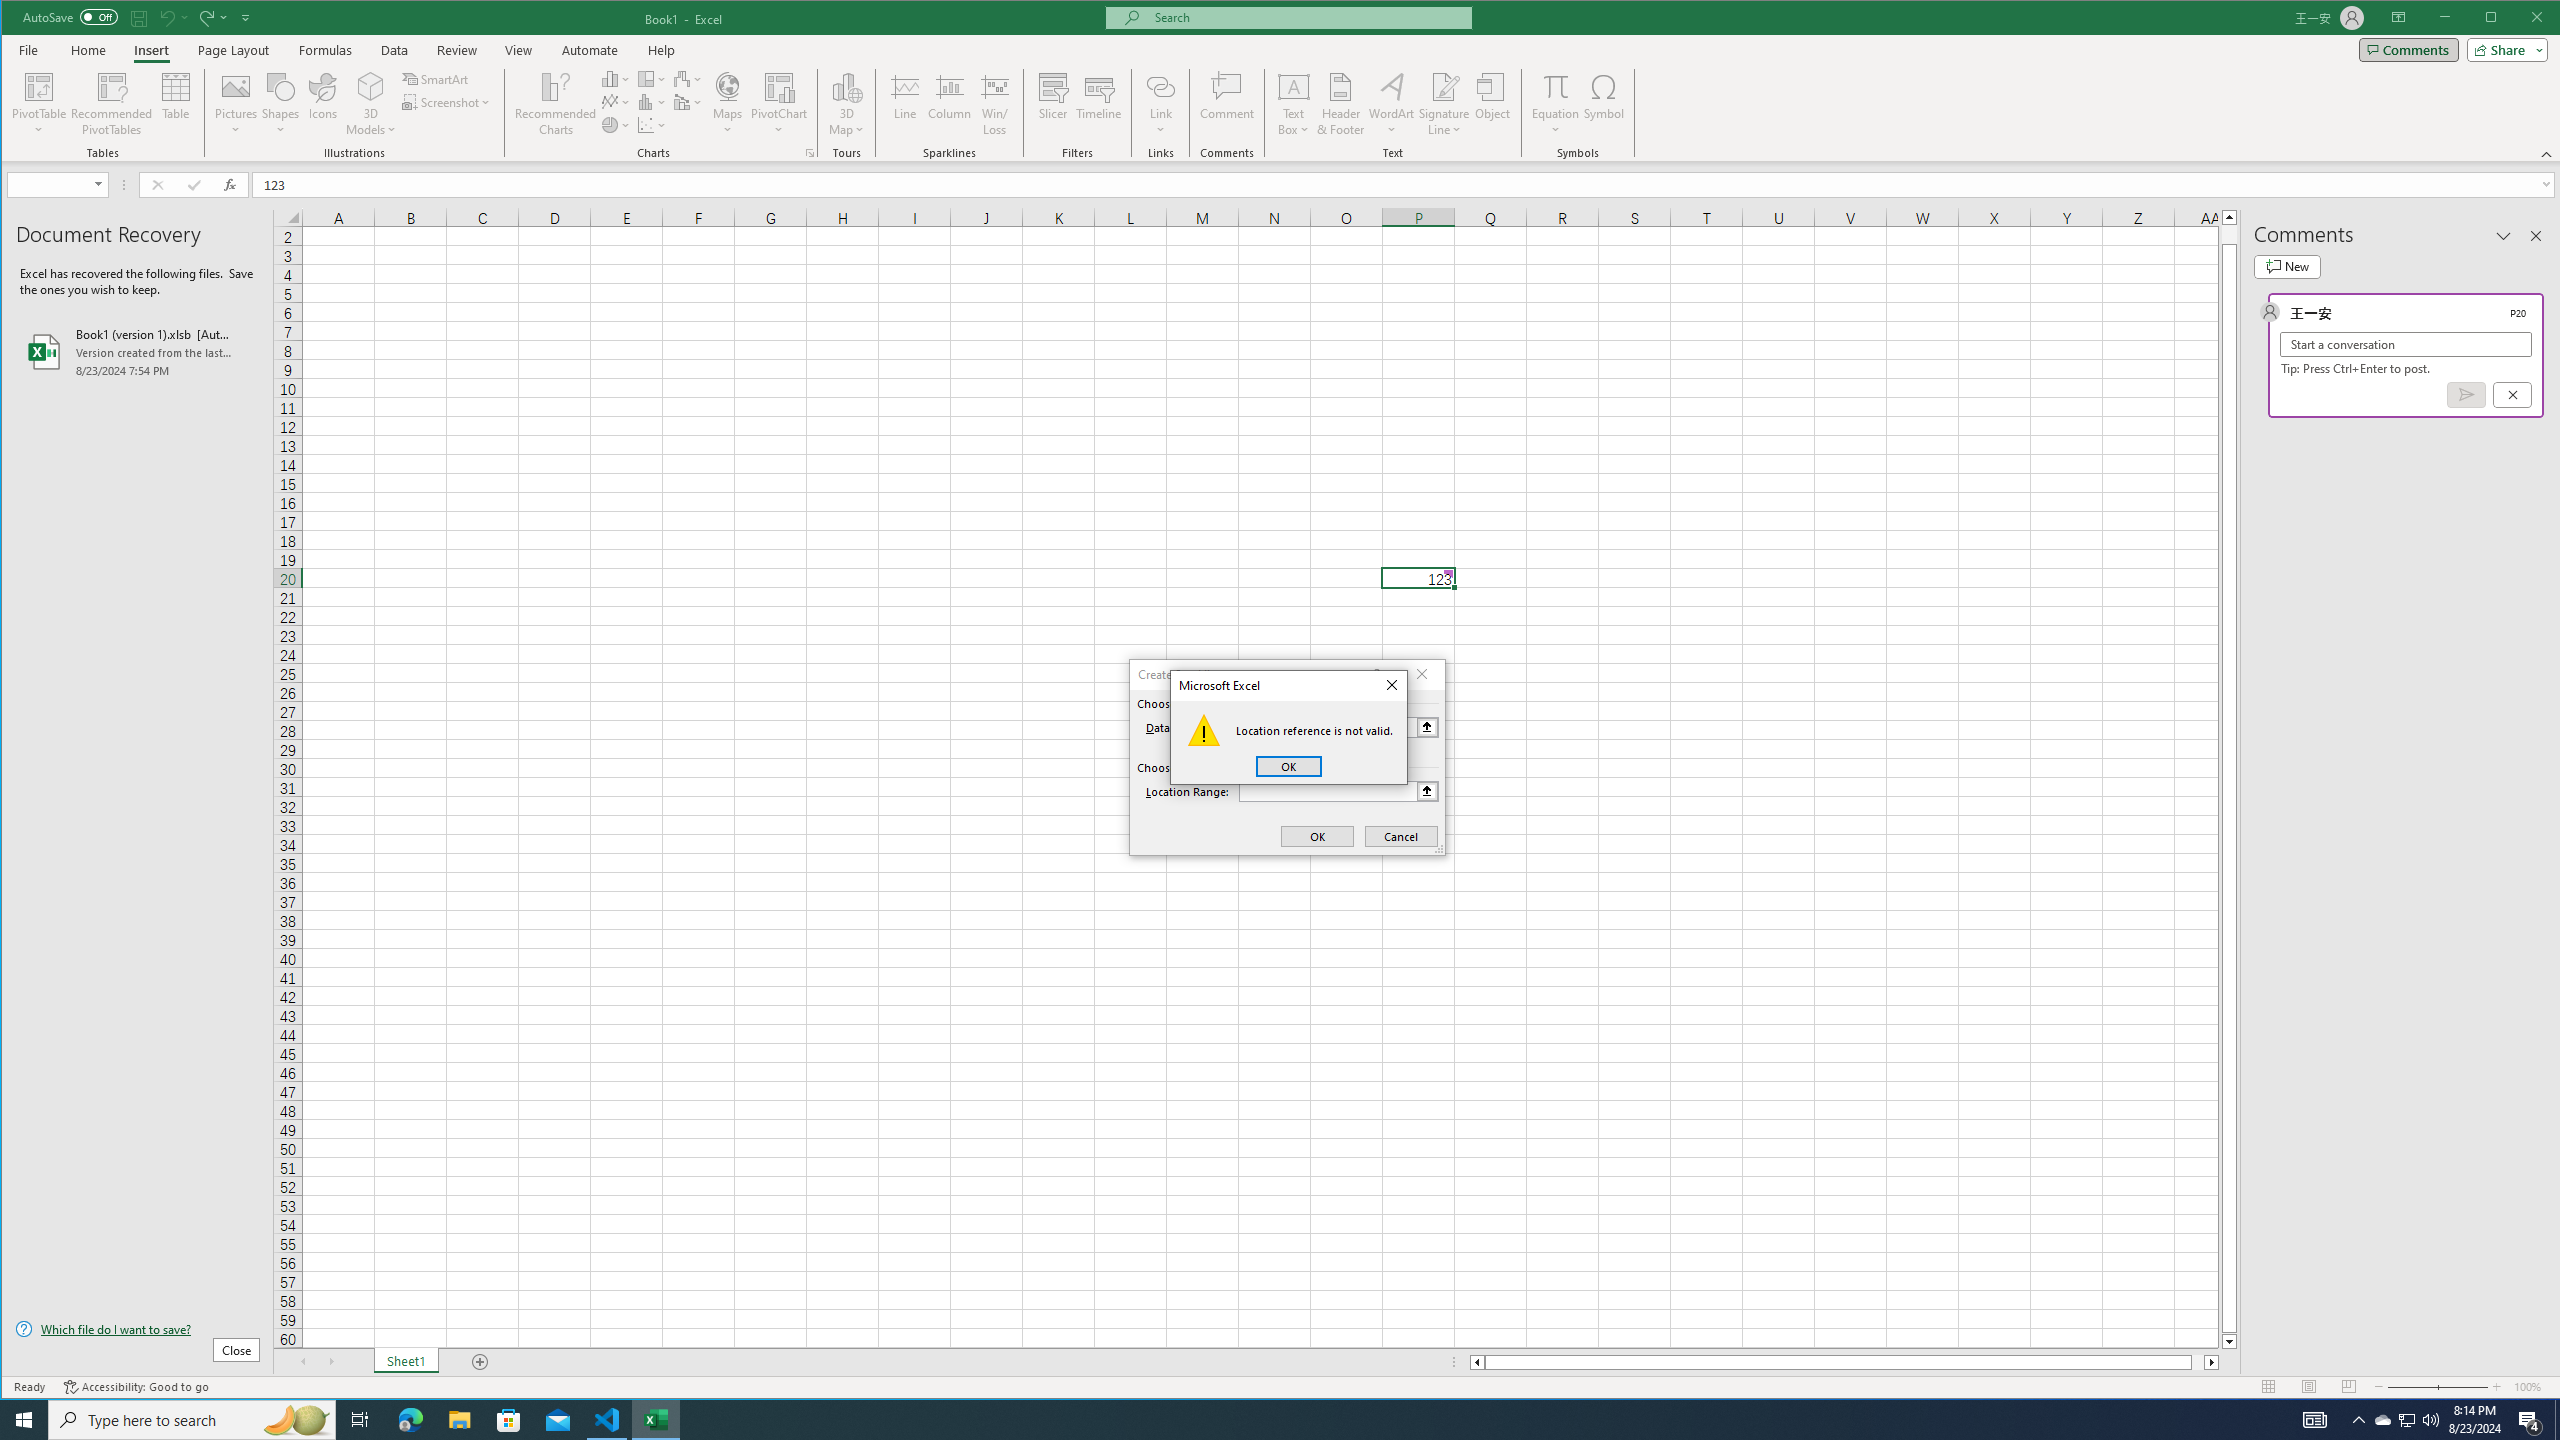 The image size is (2560, 1440). I want to click on Class: Static, so click(1204, 730).